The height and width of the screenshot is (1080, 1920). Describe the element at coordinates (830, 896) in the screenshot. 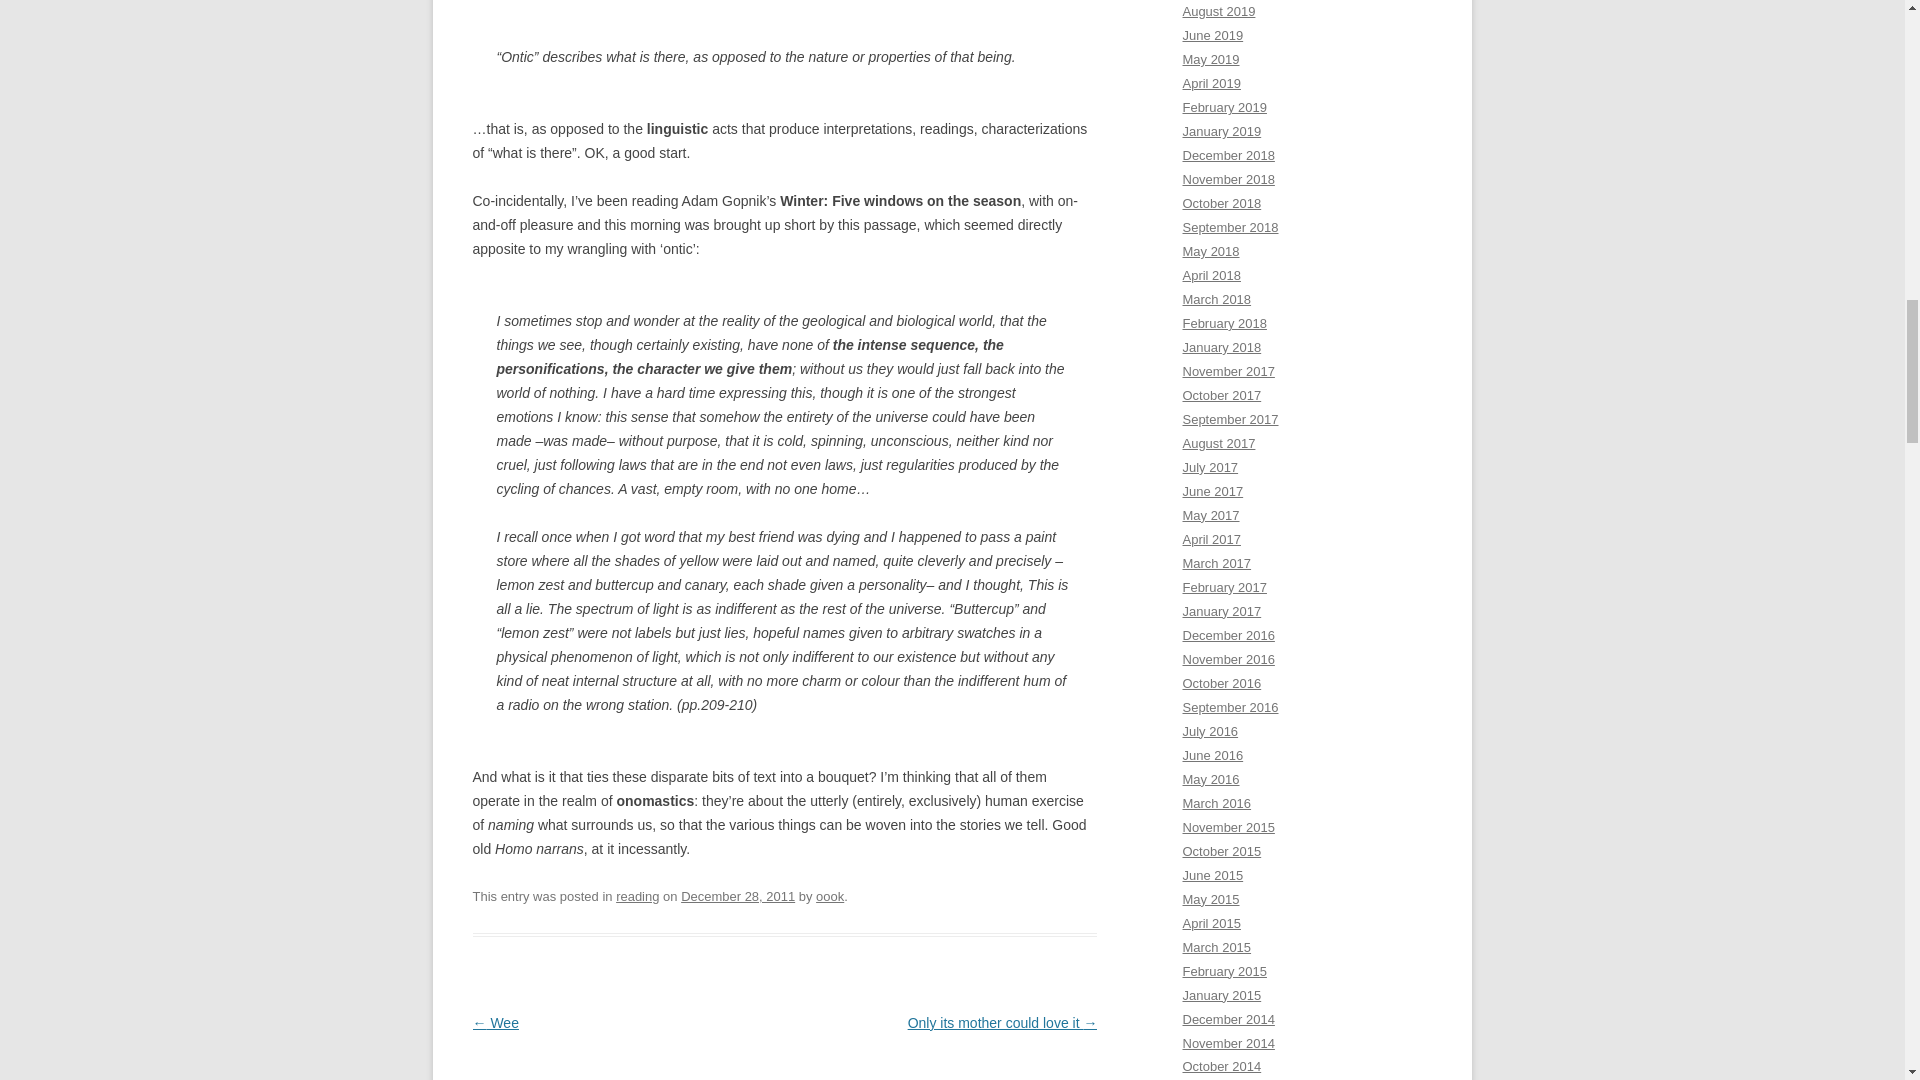

I see `oook` at that location.